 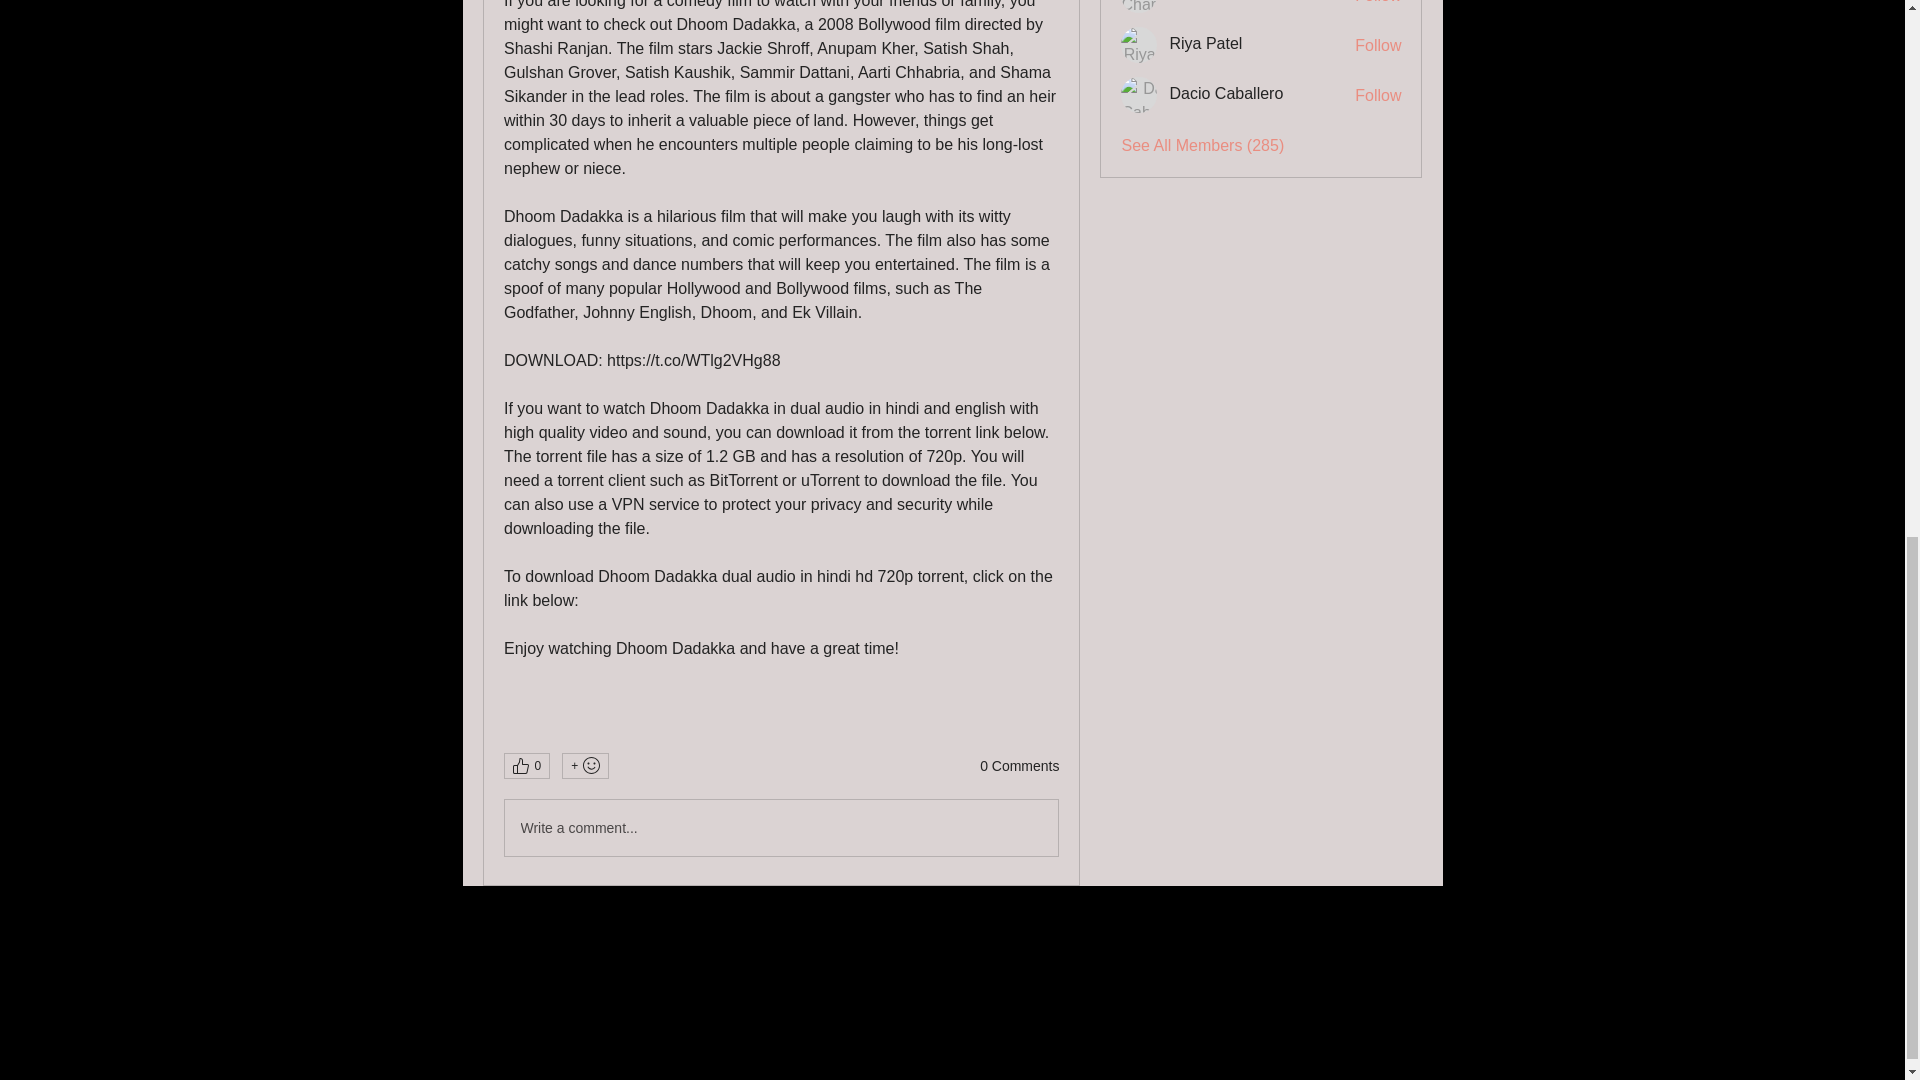 I want to click on Follow, so click(x=1378, y=96).